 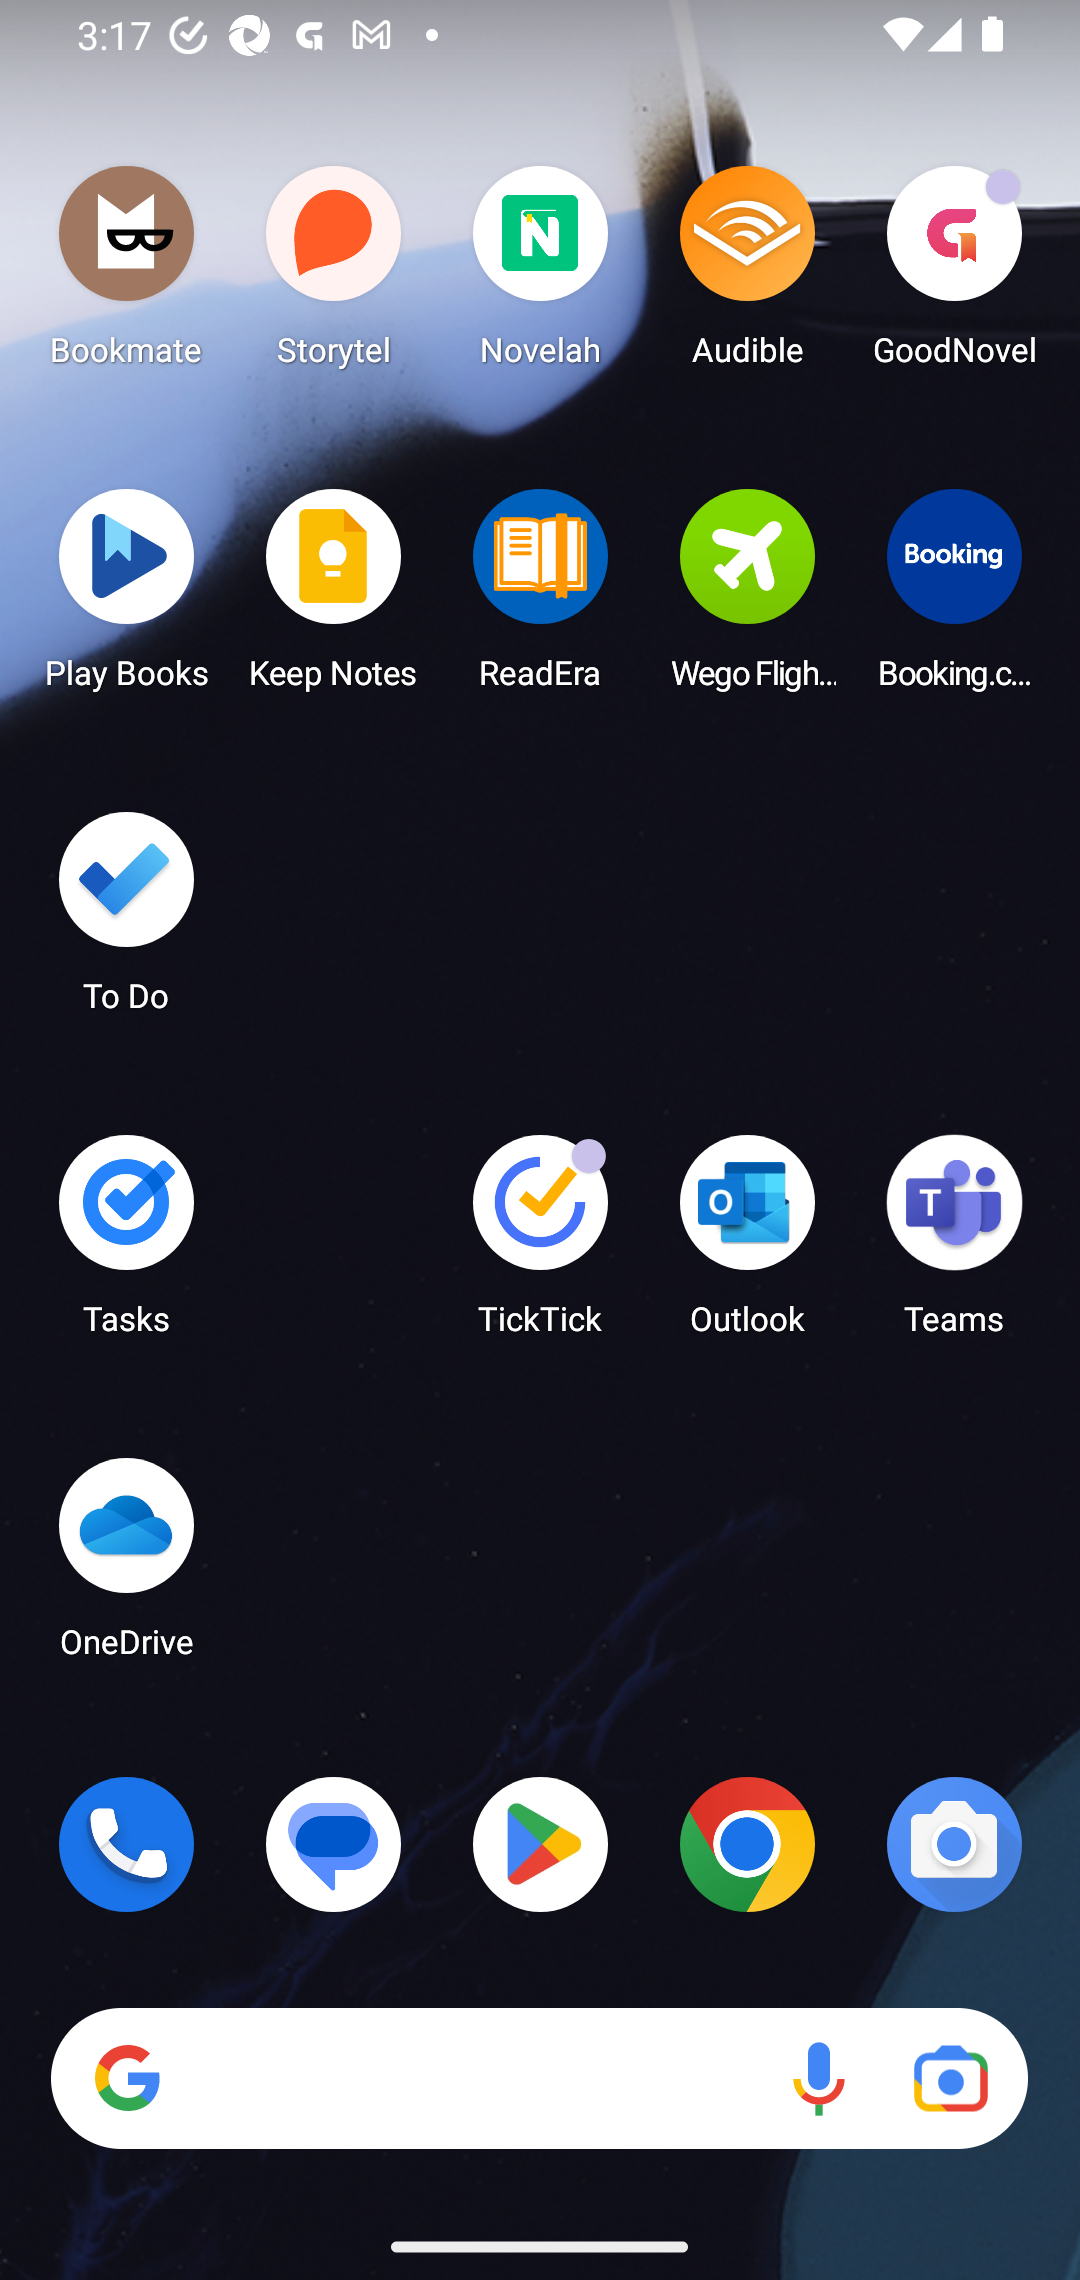 I want to click on Booking.com, so click(x=954, y=597).